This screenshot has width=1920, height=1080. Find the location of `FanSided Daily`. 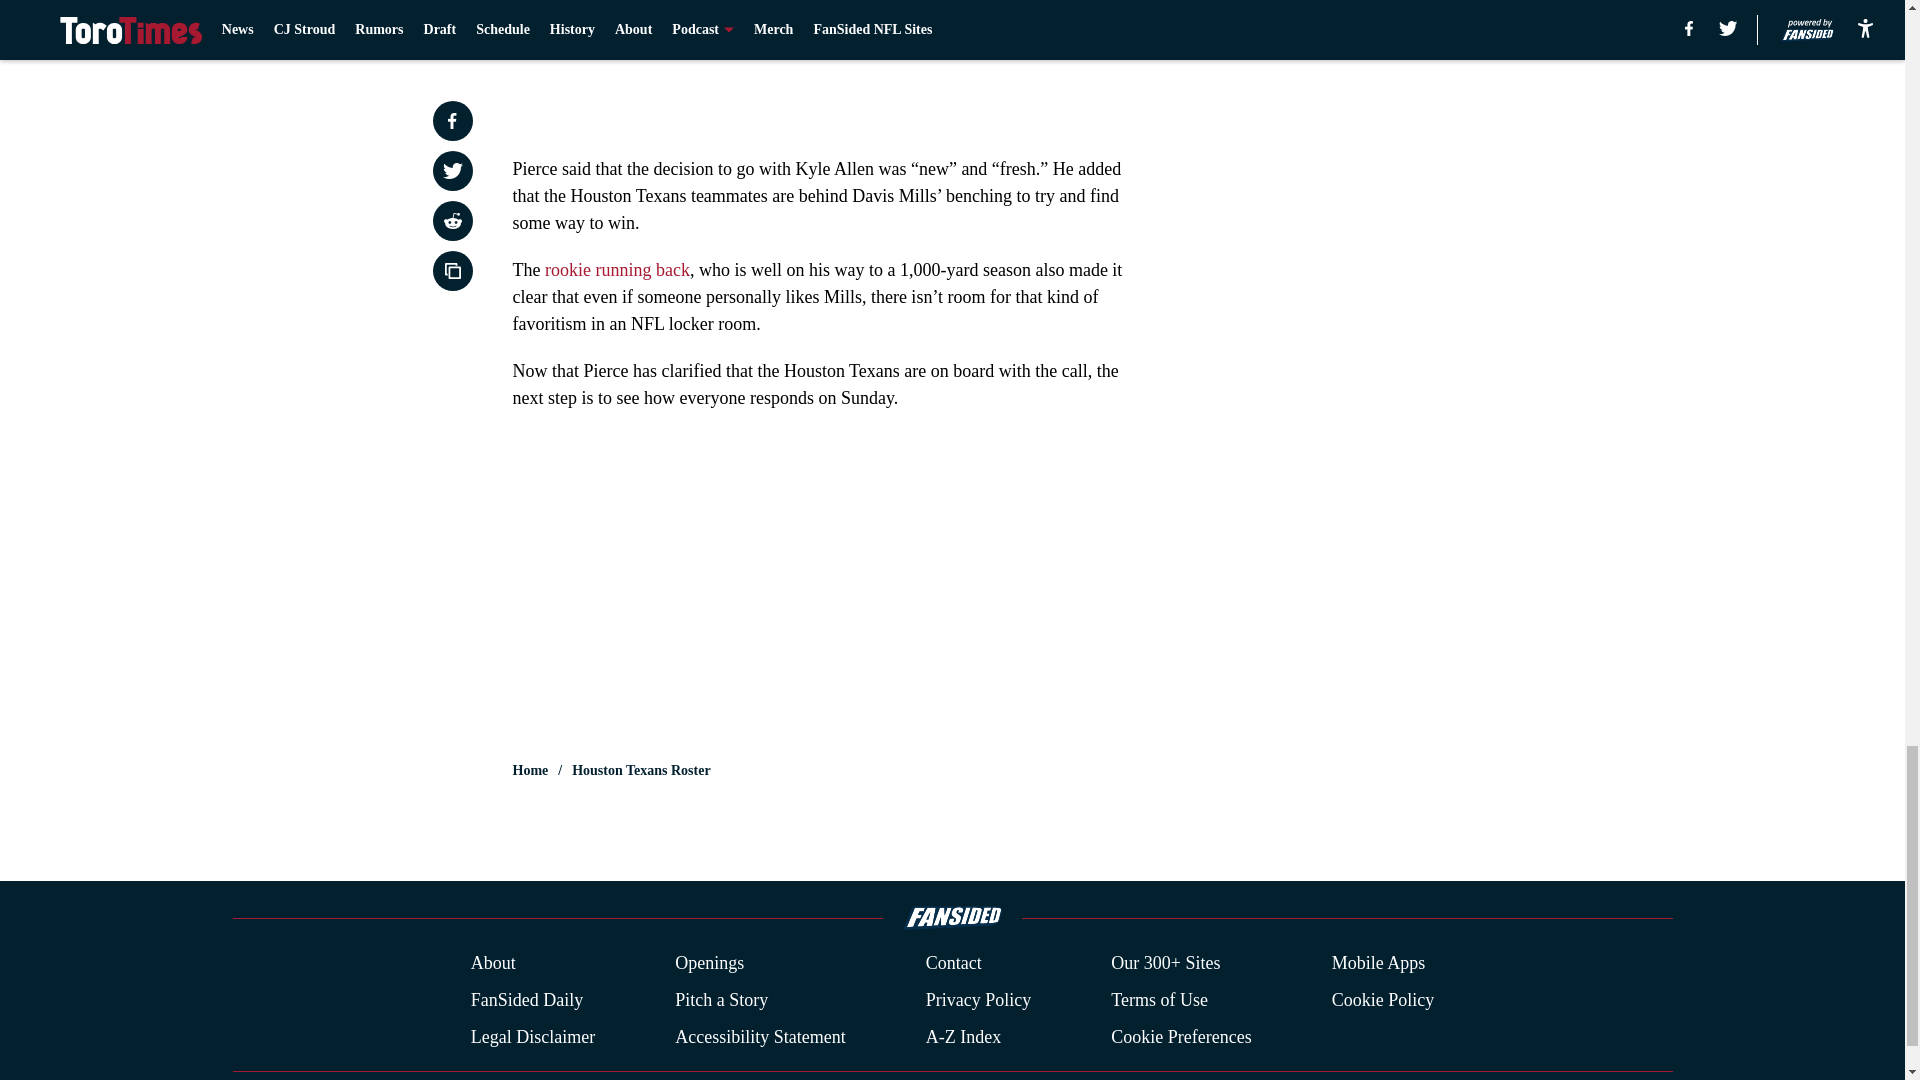

FanSided Daily is located at coordinates (526, 1000).